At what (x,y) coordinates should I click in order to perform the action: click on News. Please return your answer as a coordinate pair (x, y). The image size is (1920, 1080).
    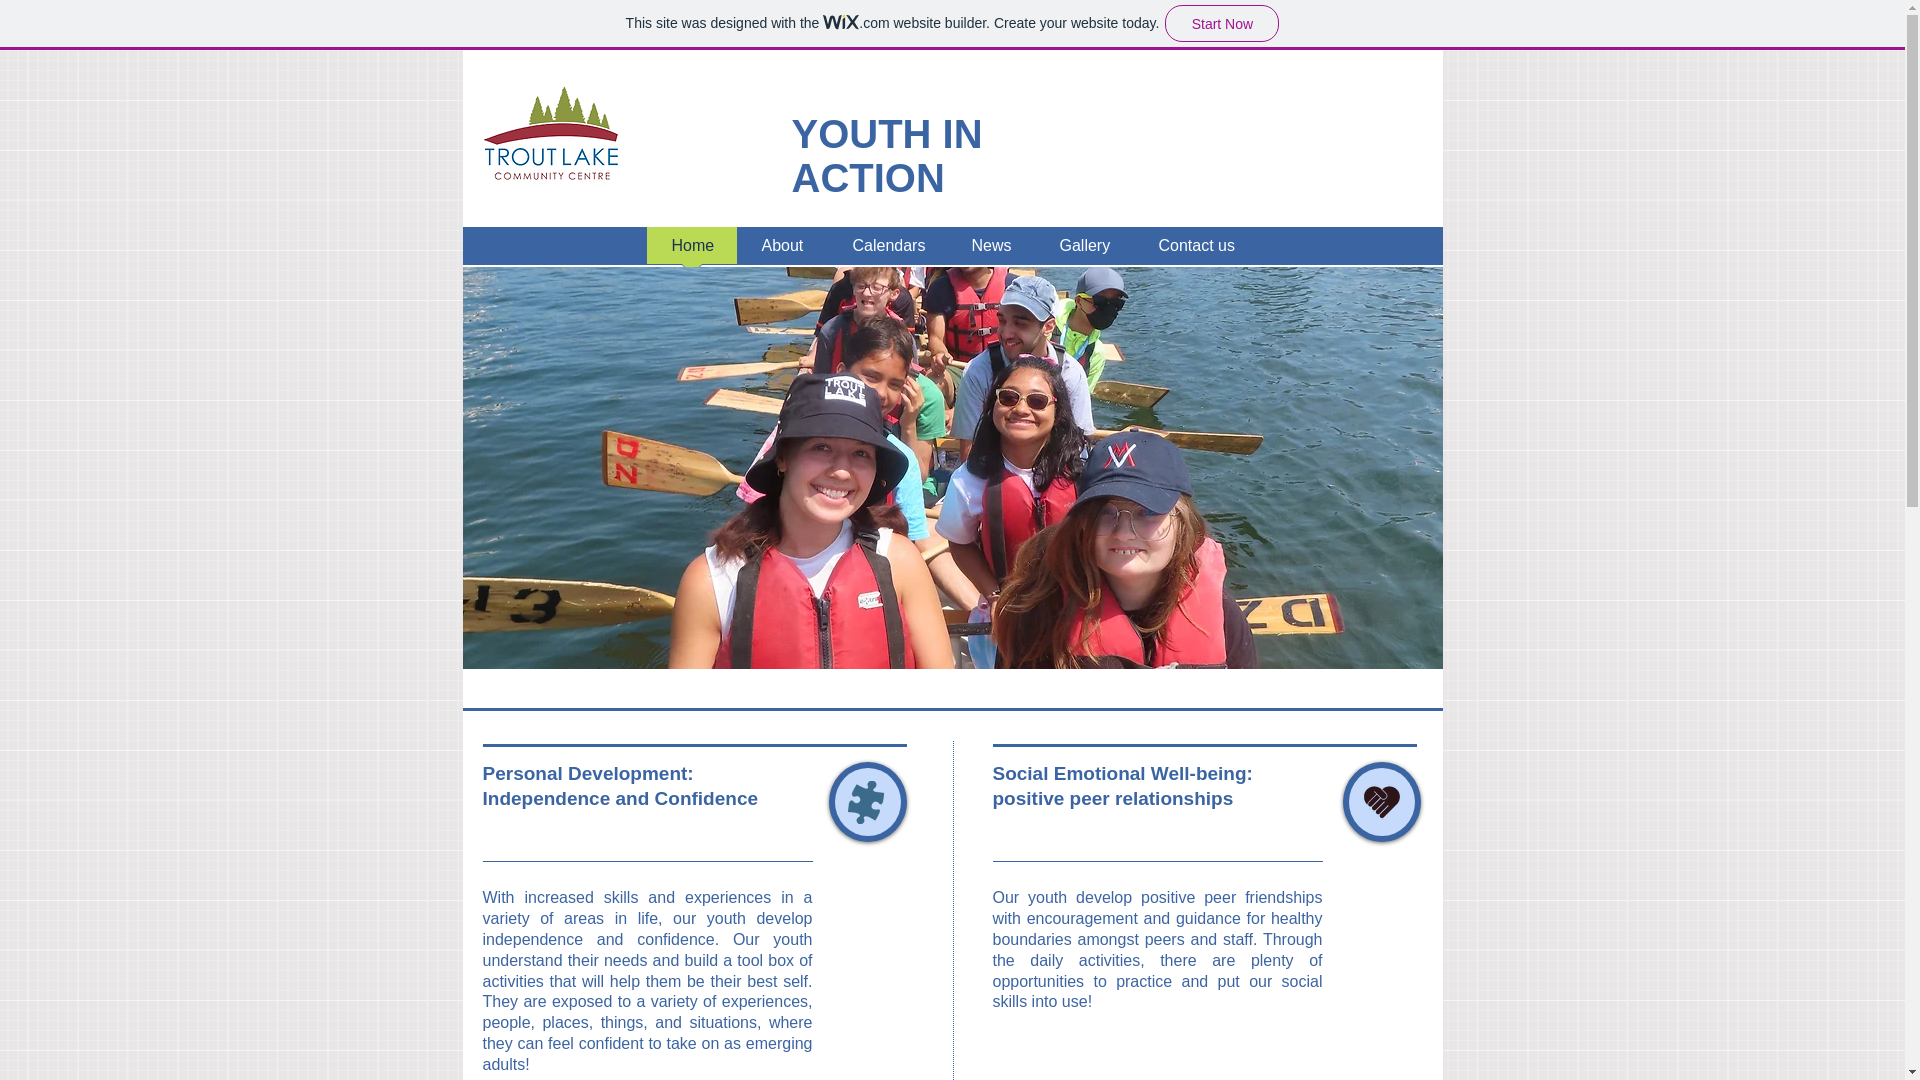
    Looking at the image, I should click on (990, 251).